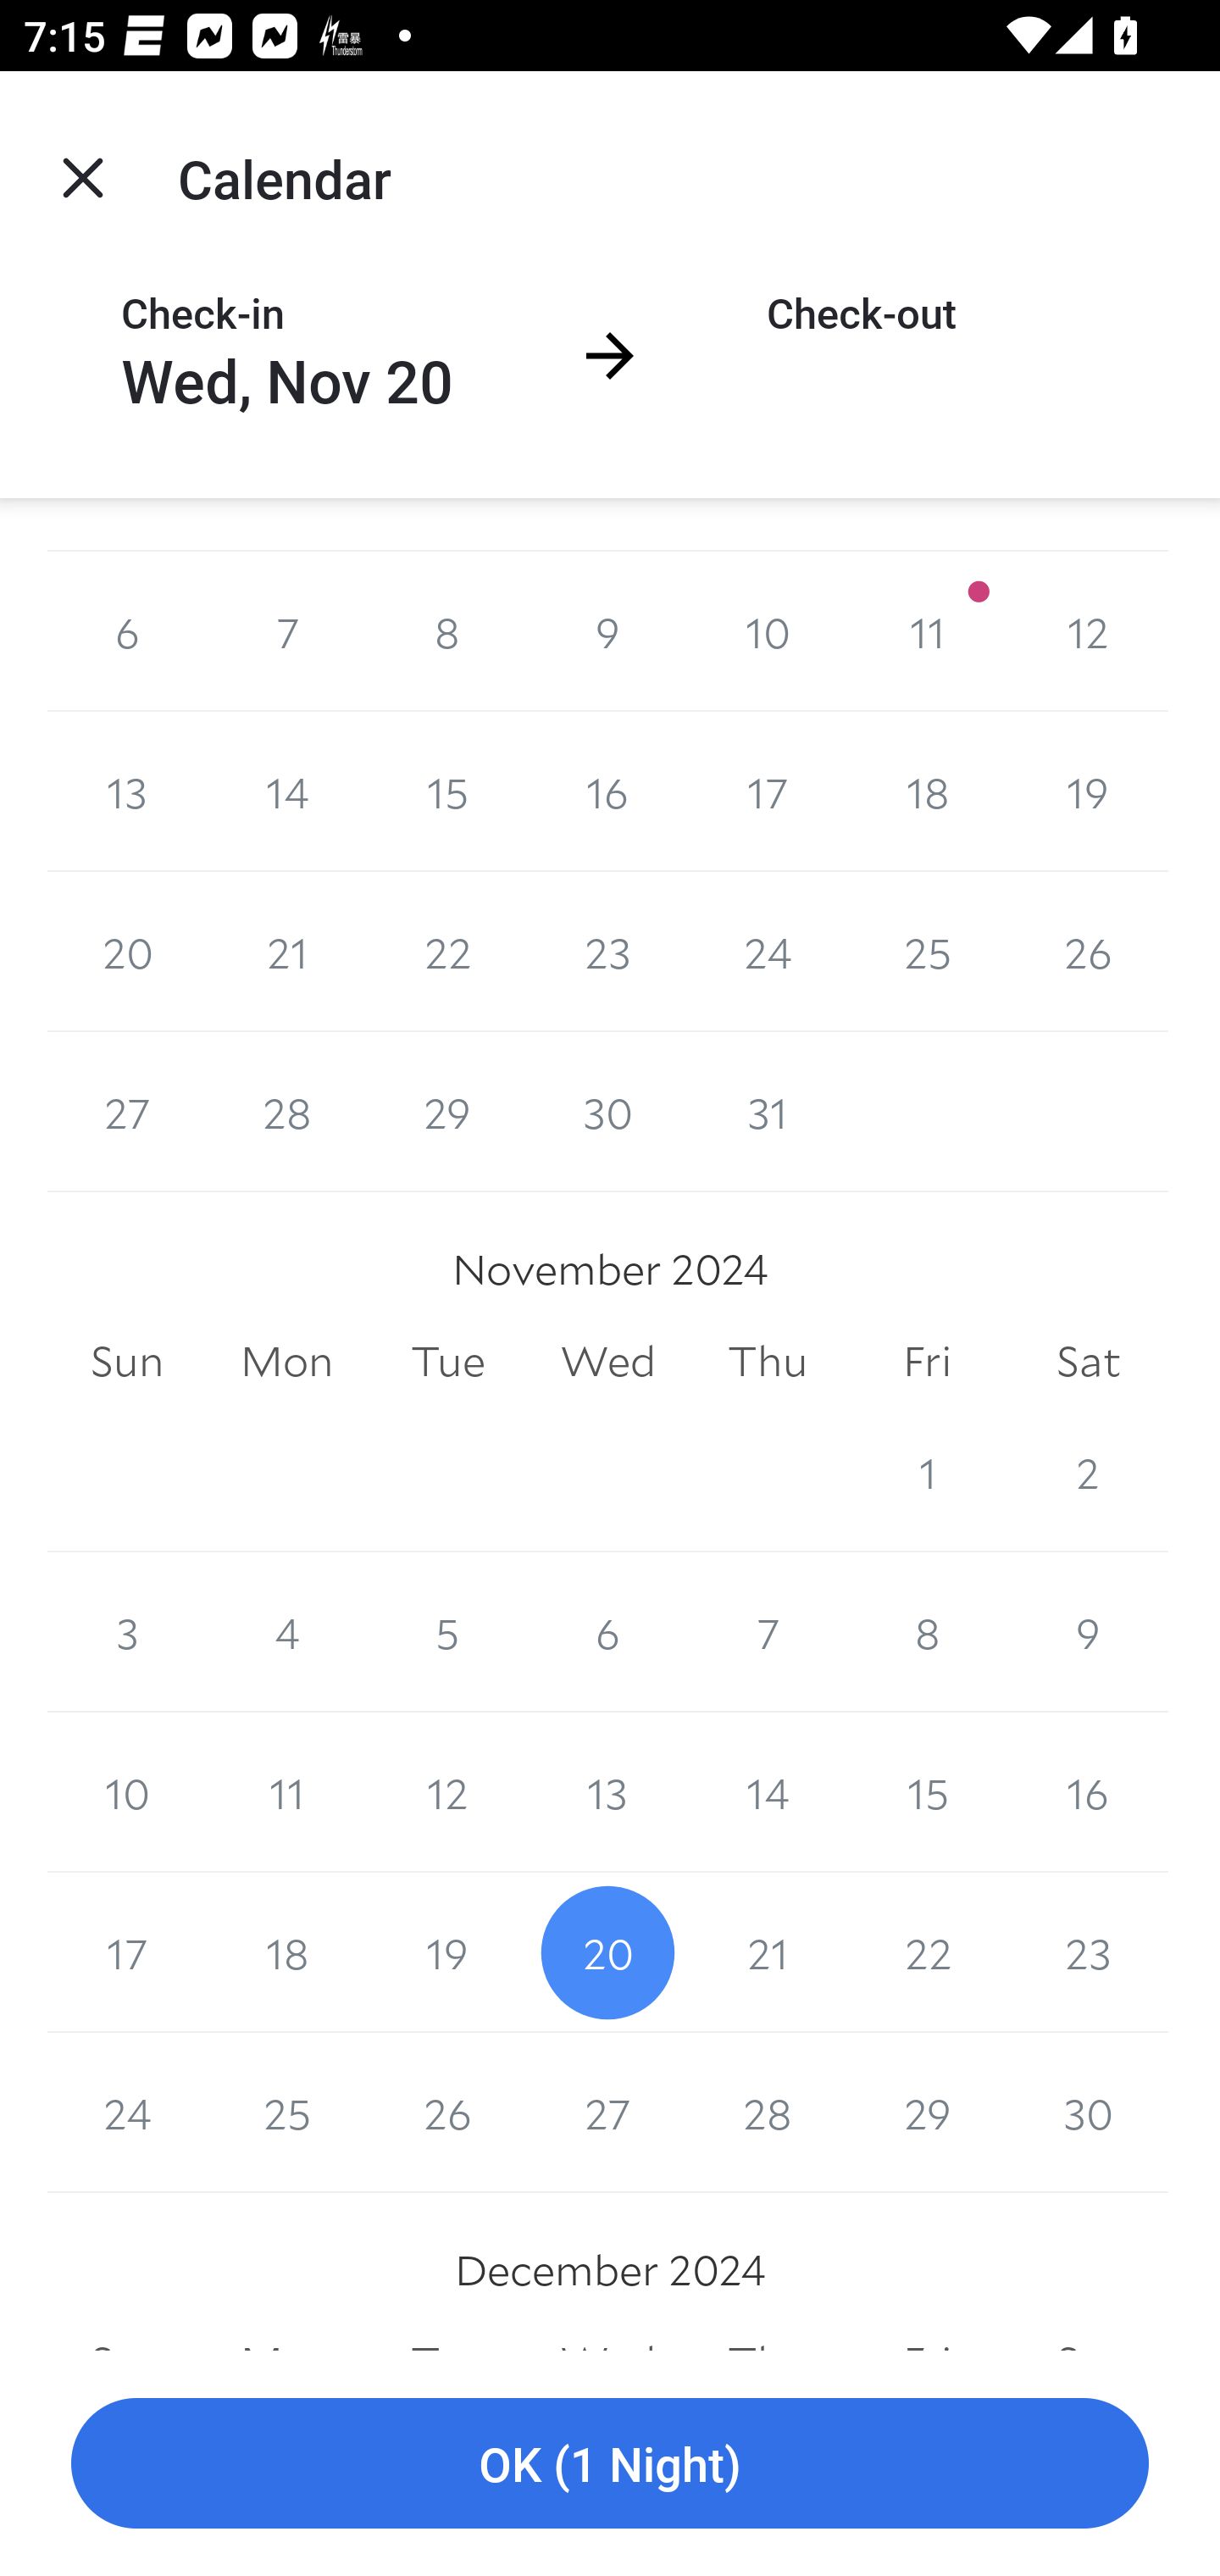 This screenshot has height=2576, width=1220. Describe the element at coordinates (447, 630) in the screenshot. I see `8 8 October 2024` at that location.